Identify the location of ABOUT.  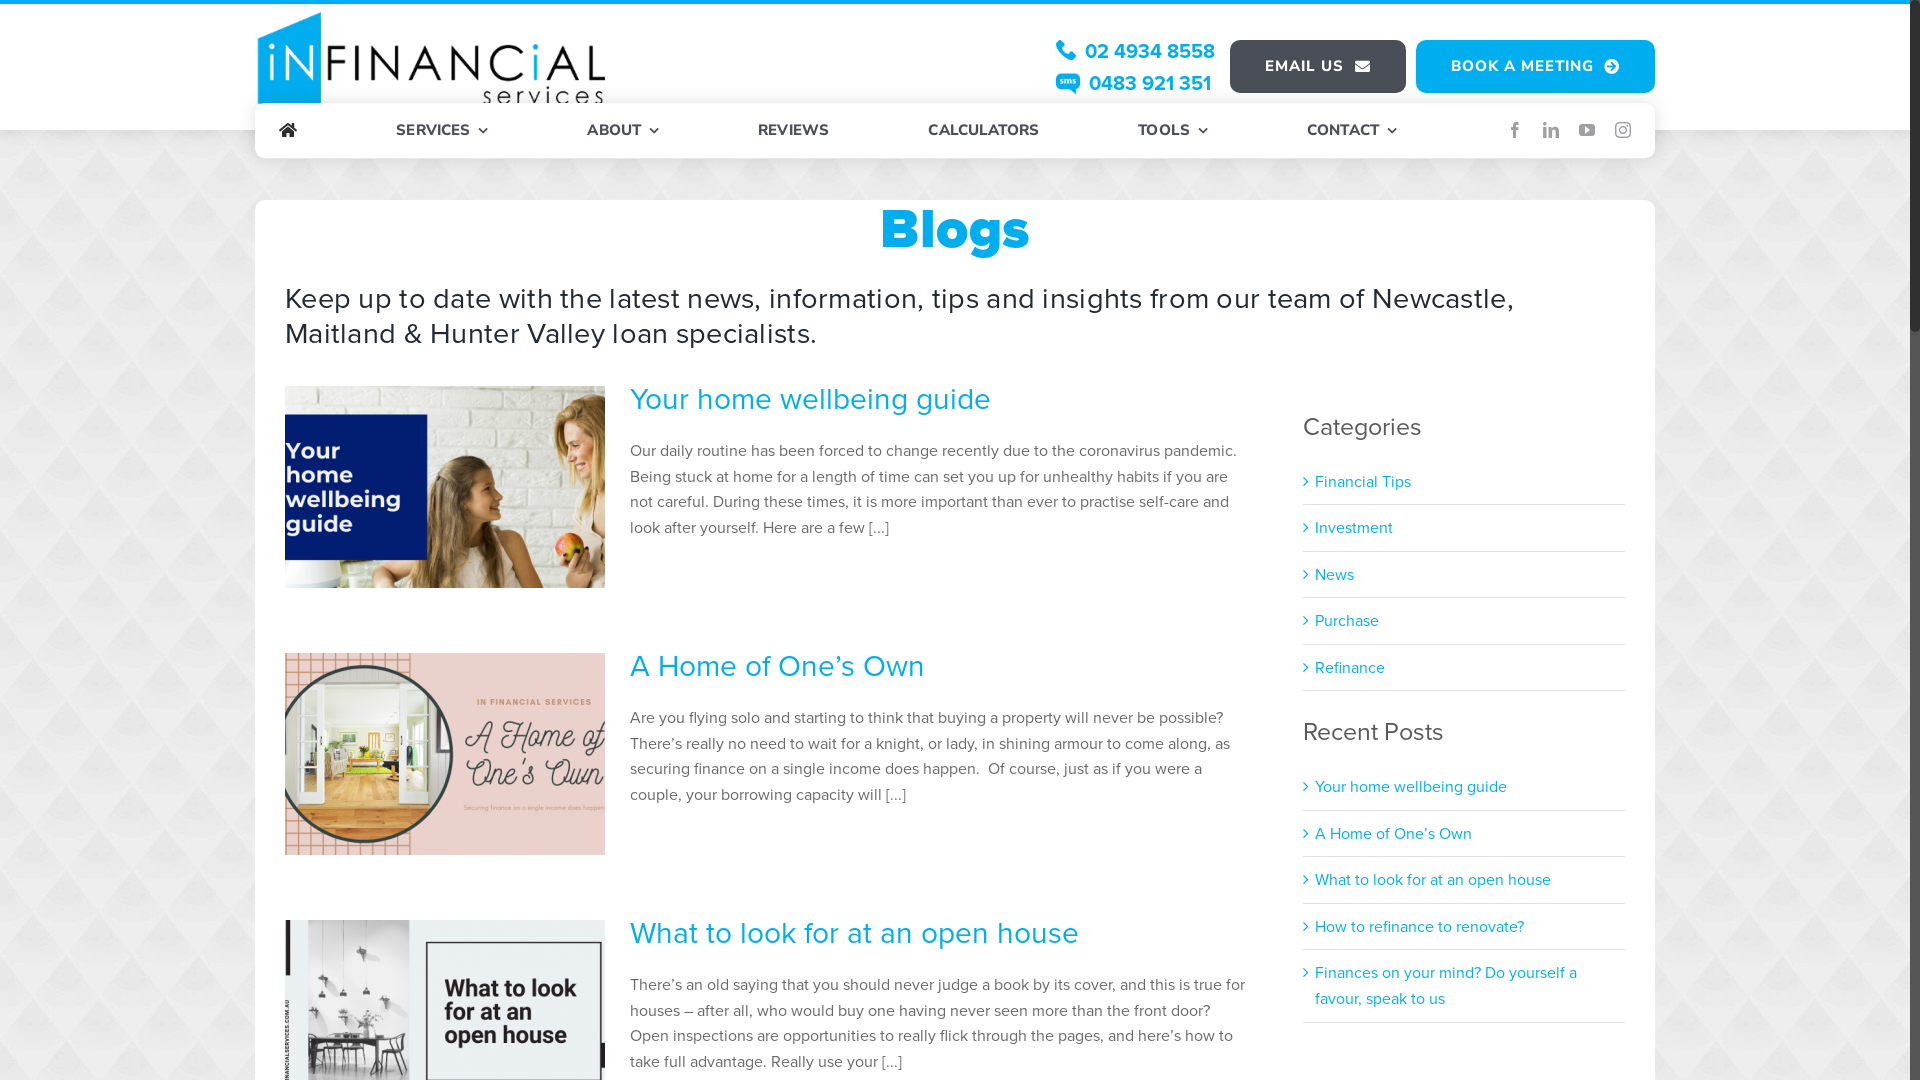
(622, 131).